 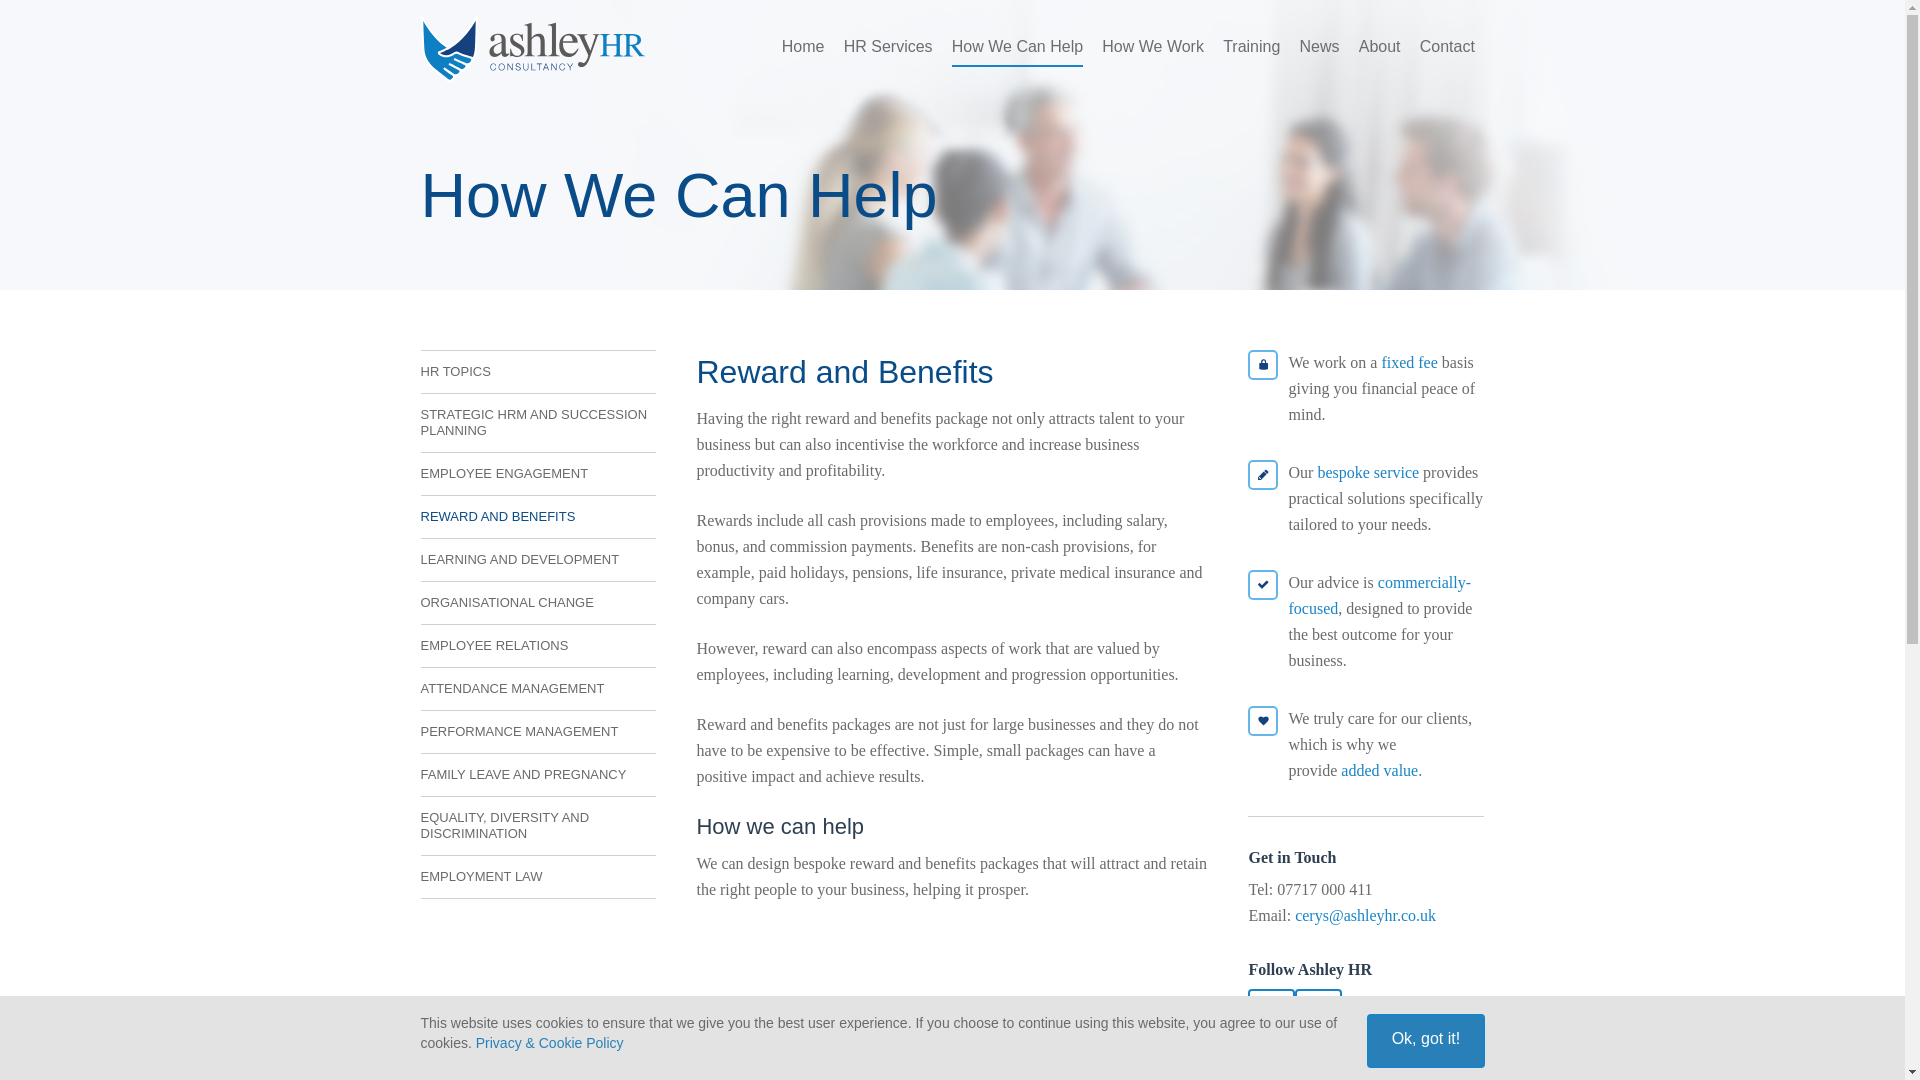 I want to click on How We Can Help, so click(x=1017, y=50).